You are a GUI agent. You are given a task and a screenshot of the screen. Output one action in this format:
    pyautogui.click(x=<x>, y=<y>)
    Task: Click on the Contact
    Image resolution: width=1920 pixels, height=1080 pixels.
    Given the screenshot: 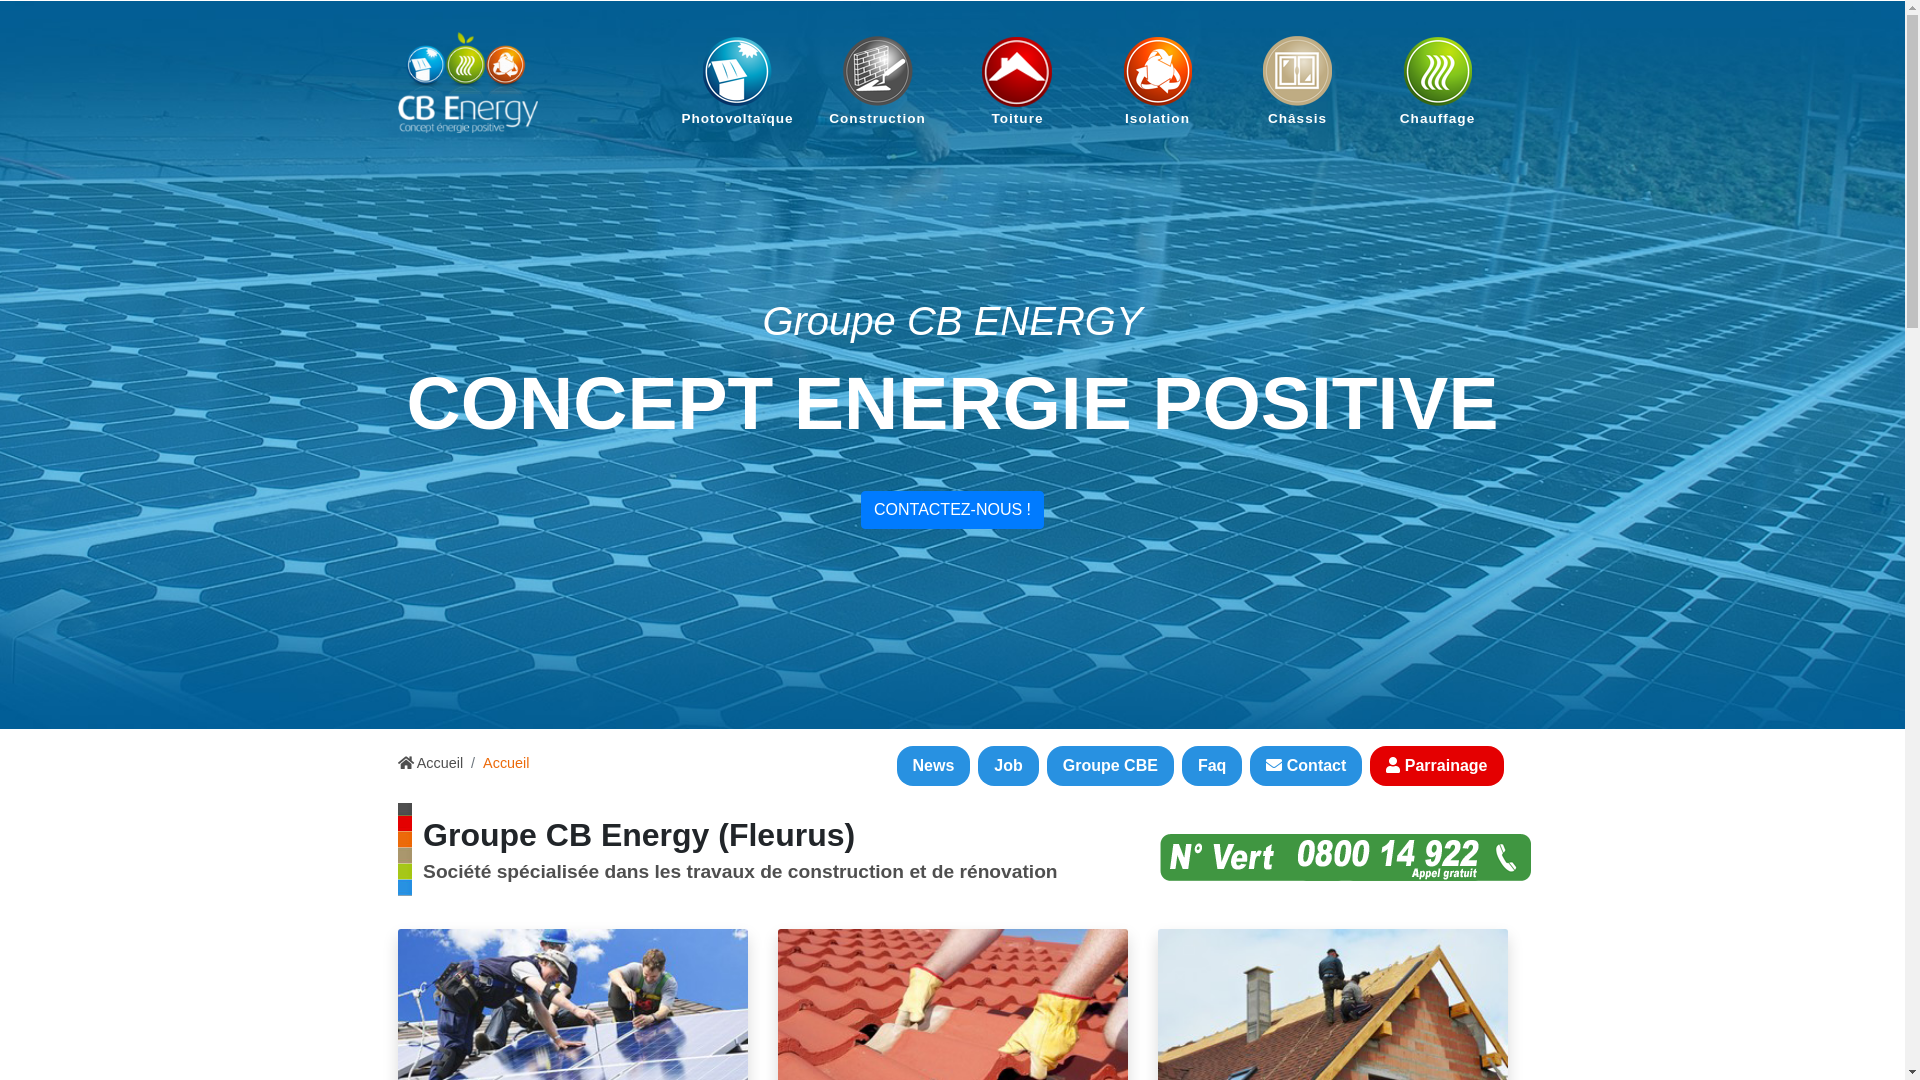 What is the action you would take?
    pyautogui.click(x=1306, y=766)
    